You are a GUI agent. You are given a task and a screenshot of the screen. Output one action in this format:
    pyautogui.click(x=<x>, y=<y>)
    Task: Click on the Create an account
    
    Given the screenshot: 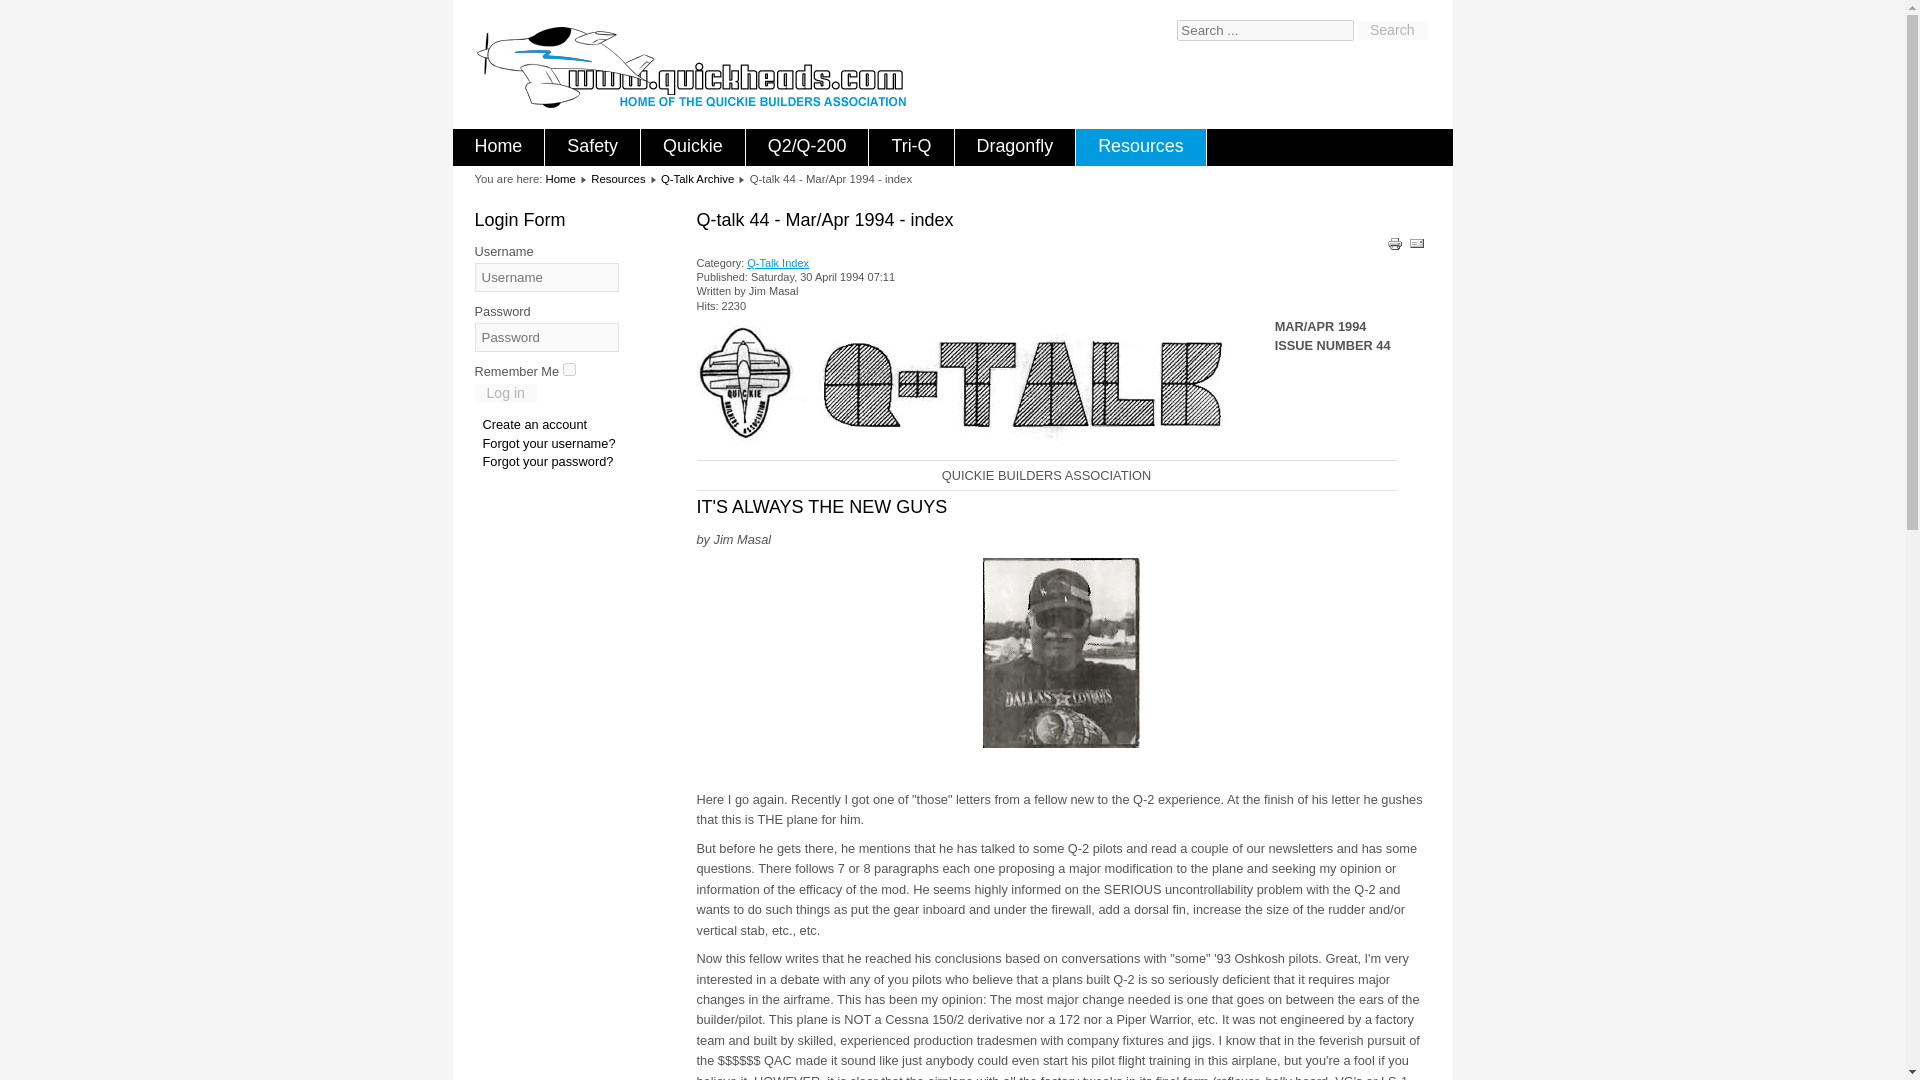 What is the action you would take?
    pyautogui.click(x=534, y=424)
    